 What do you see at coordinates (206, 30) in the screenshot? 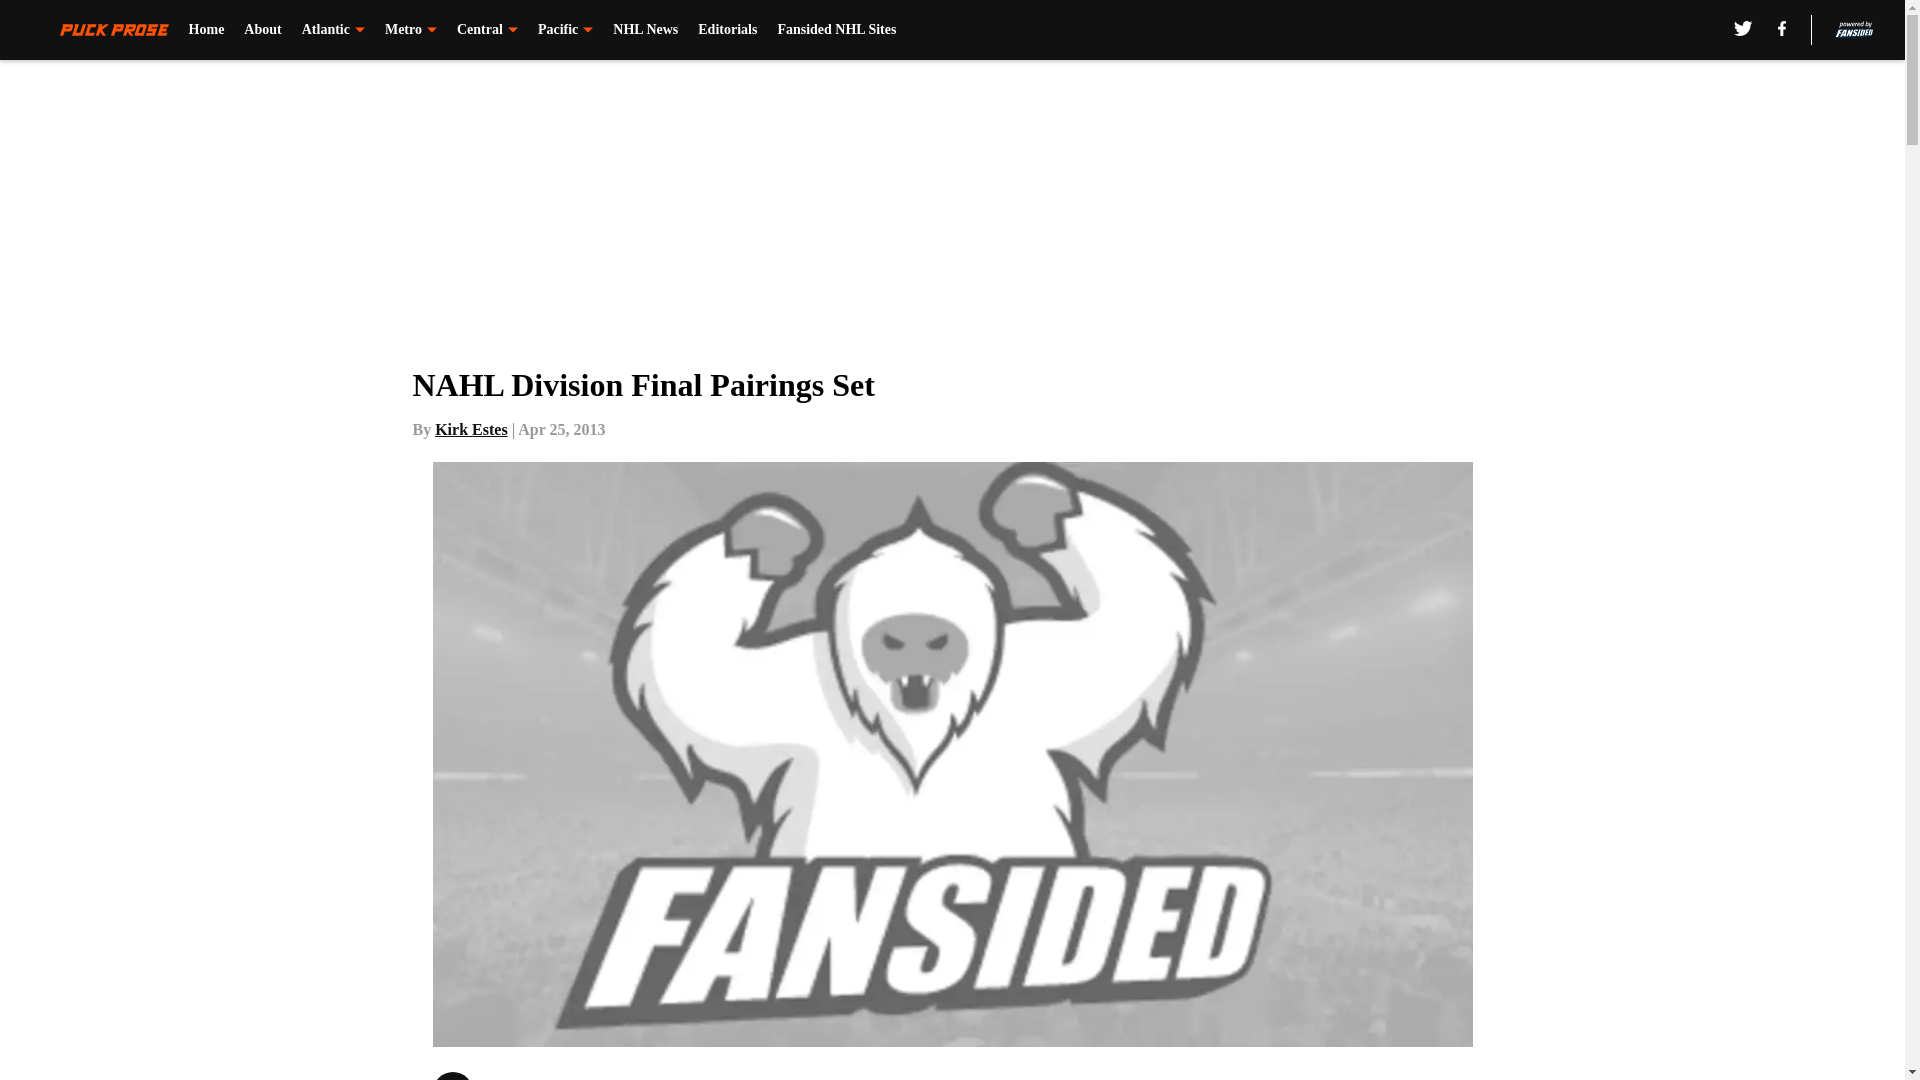
I see `Home` at bounding box center [206, 30].